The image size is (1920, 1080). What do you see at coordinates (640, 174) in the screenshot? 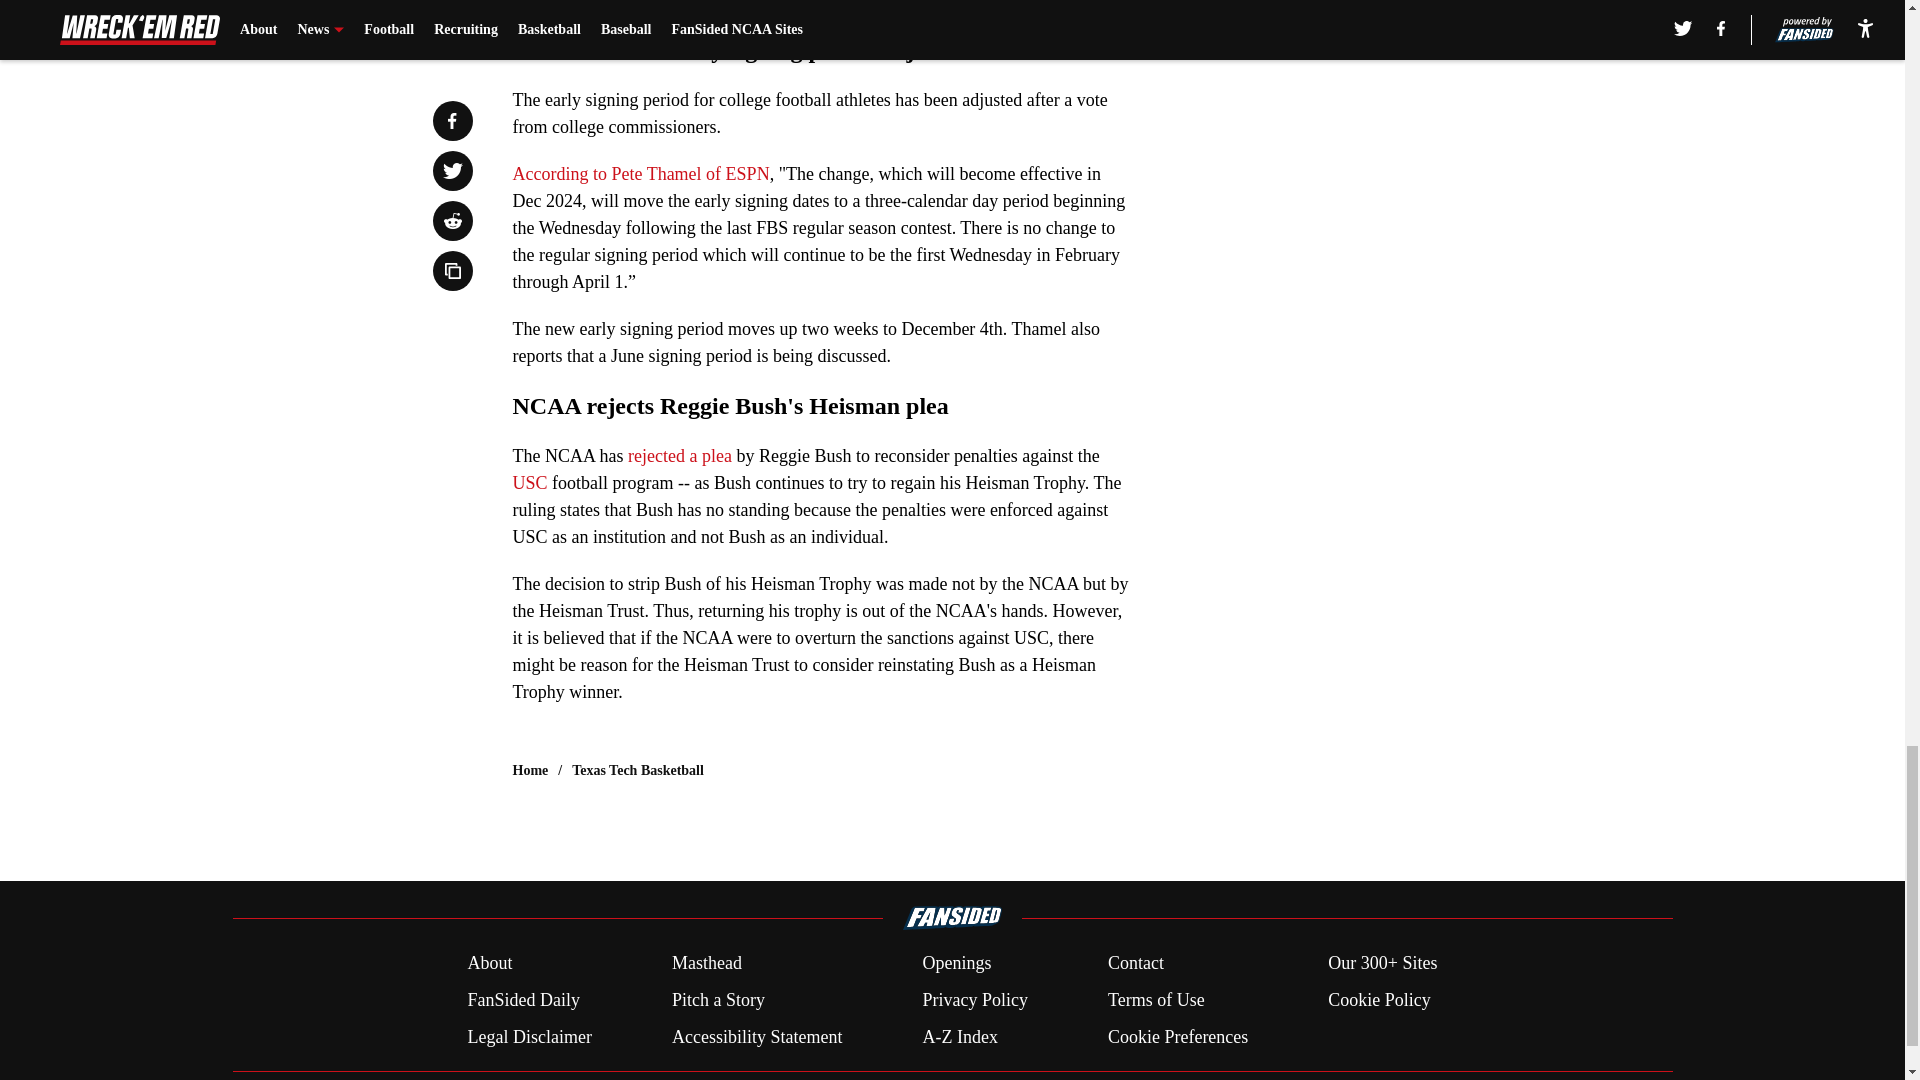
I see `According to Pete Thamel of ESPN` at bounding box center [640, 174].